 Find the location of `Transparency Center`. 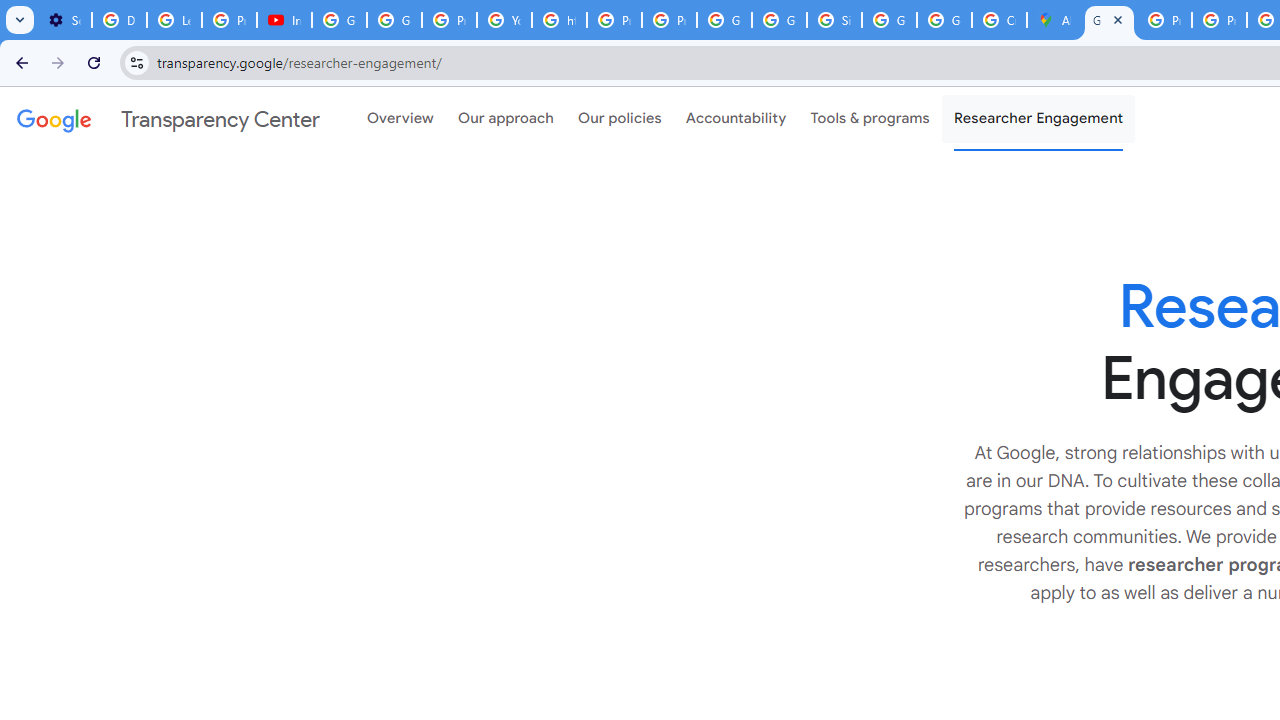

Transparency Center is located at coordinates (168, 119).